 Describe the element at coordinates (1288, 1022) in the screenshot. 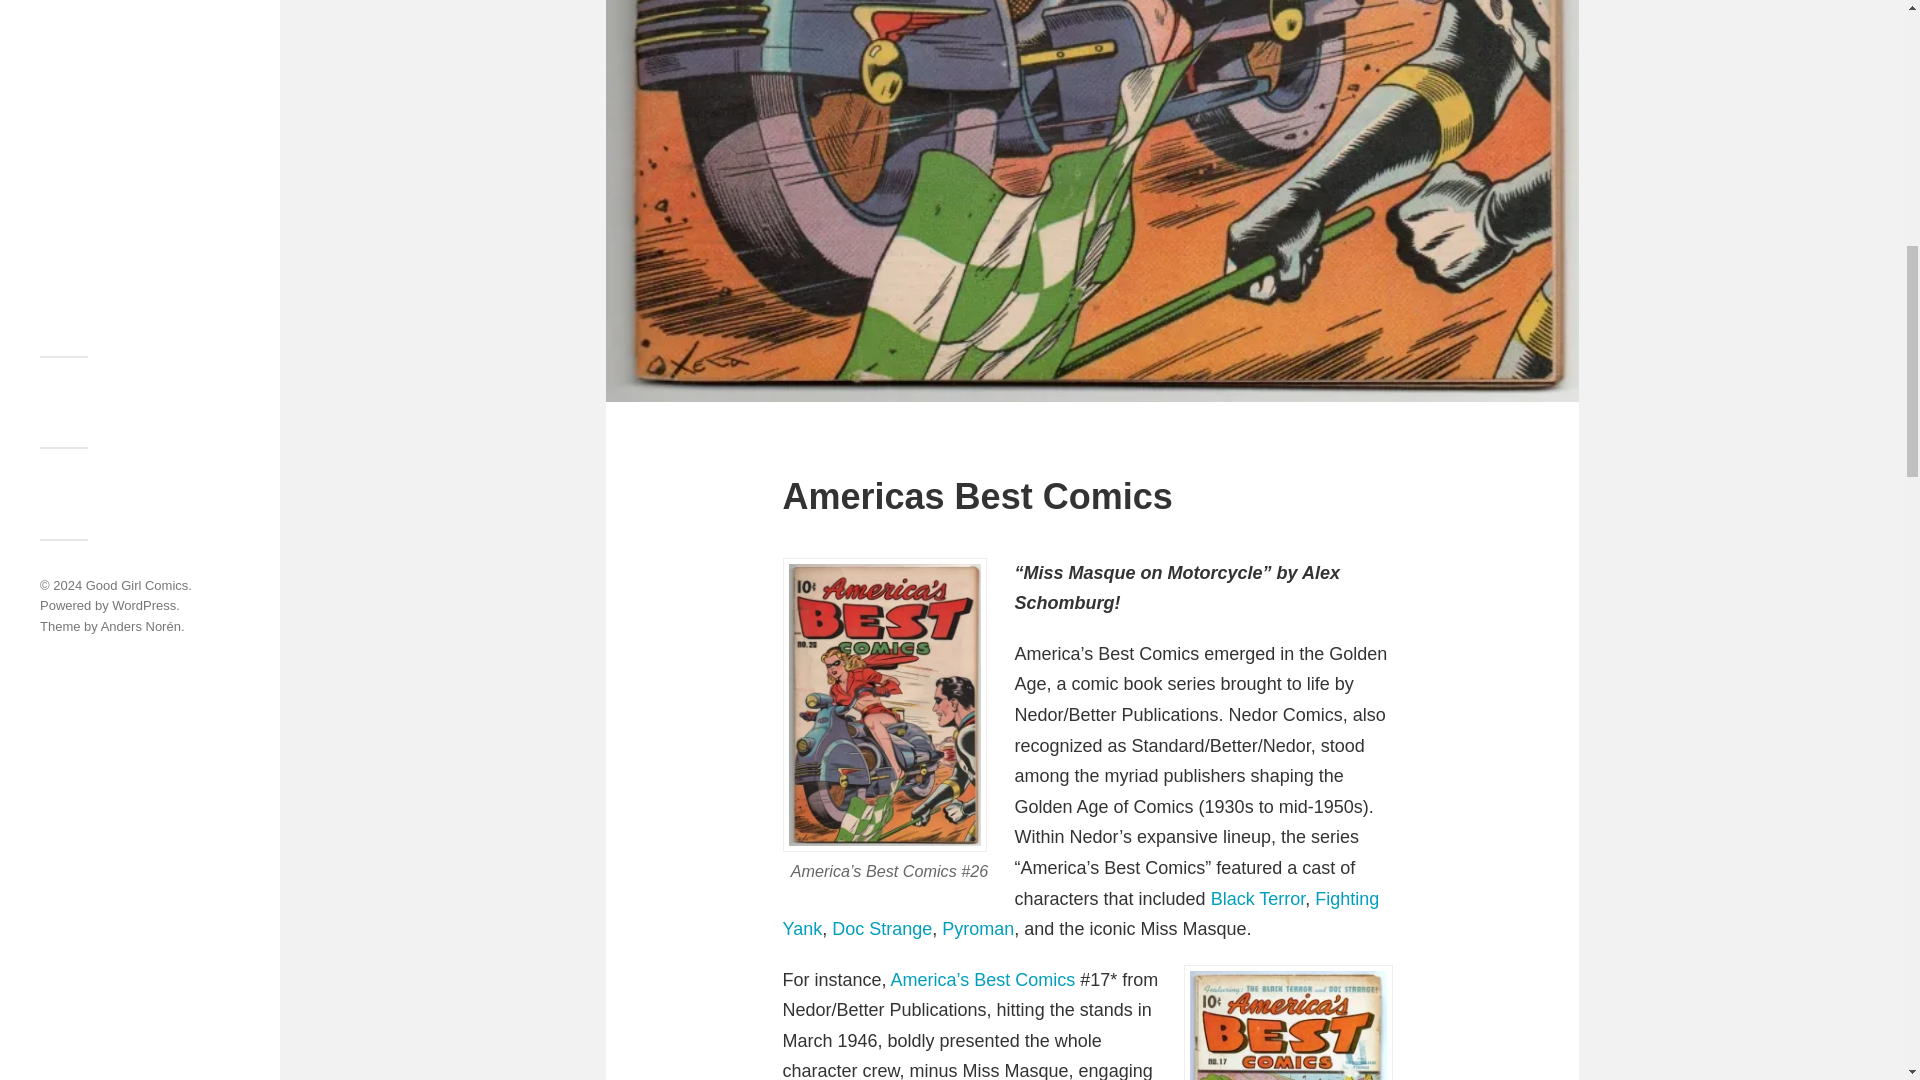

I see `Click to read` at that location.